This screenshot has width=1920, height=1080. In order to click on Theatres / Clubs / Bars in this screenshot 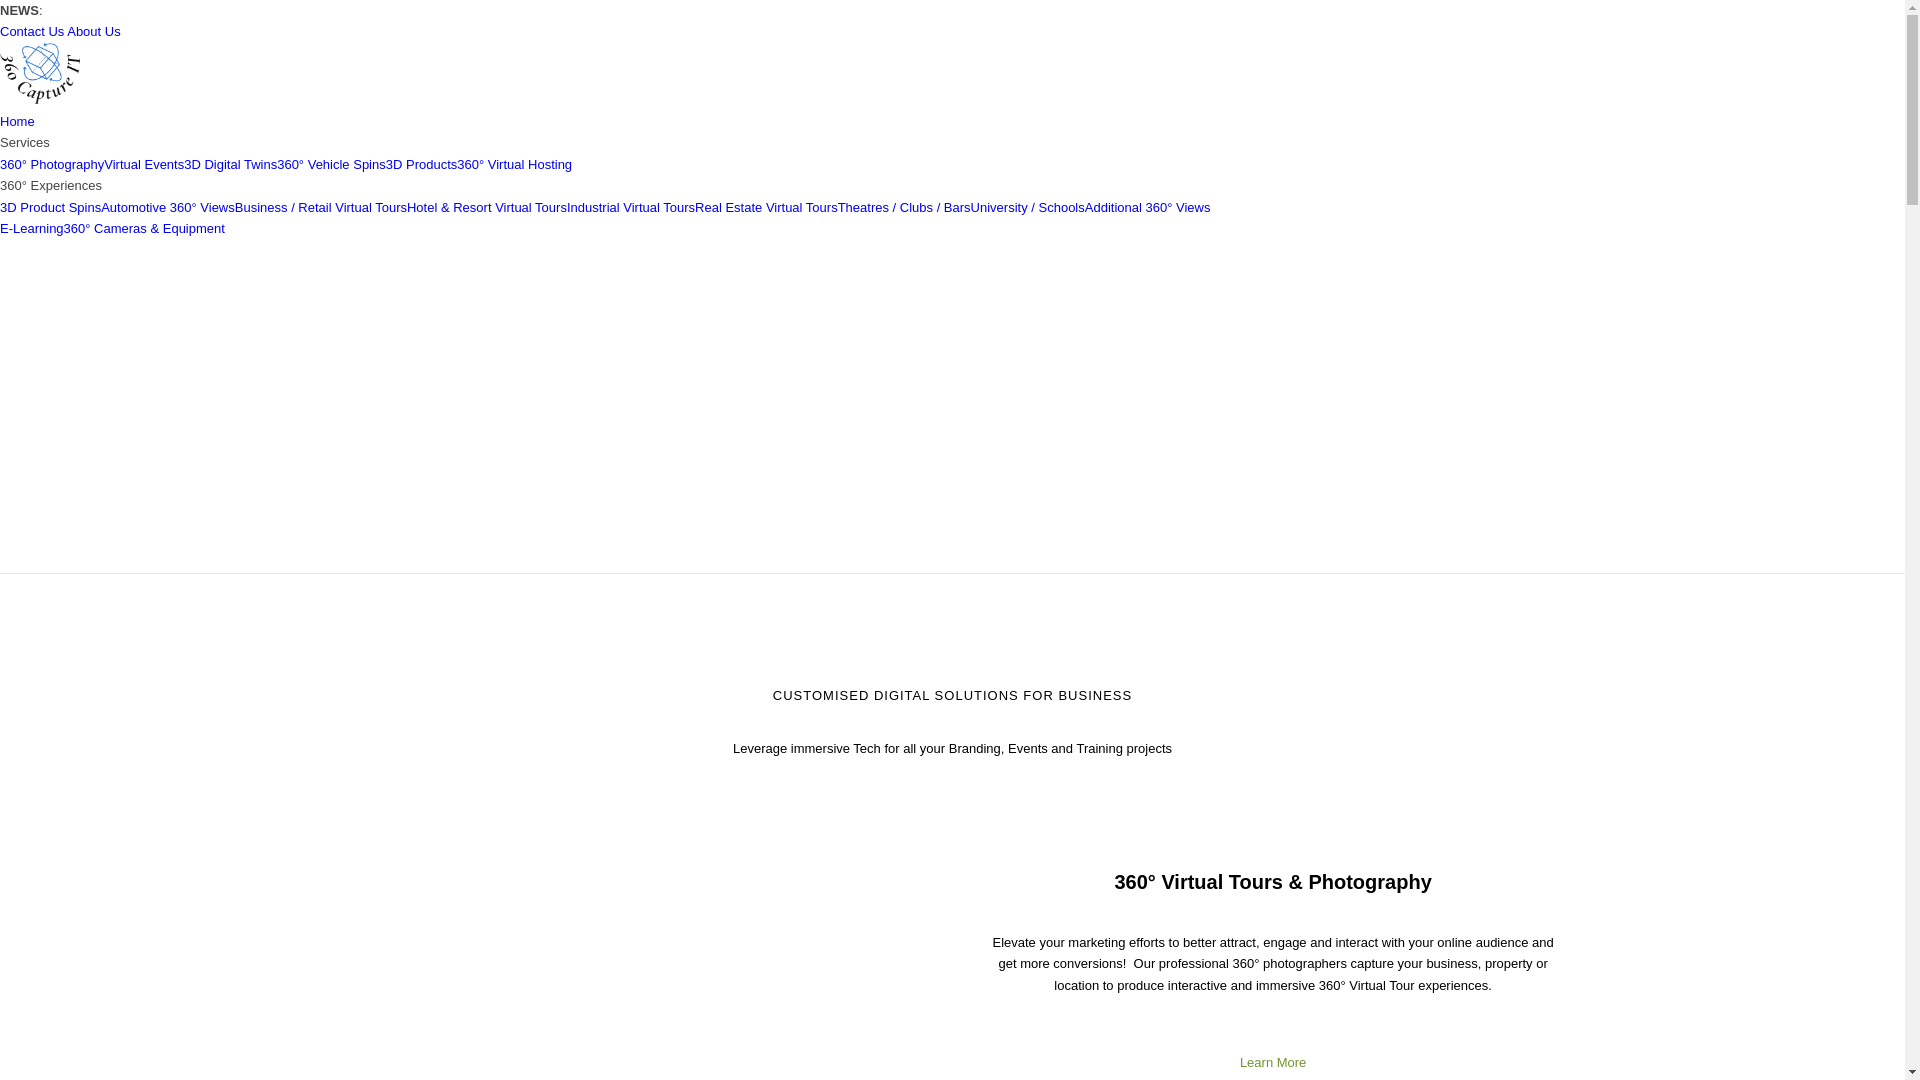, I will do `click(904, 208)`.